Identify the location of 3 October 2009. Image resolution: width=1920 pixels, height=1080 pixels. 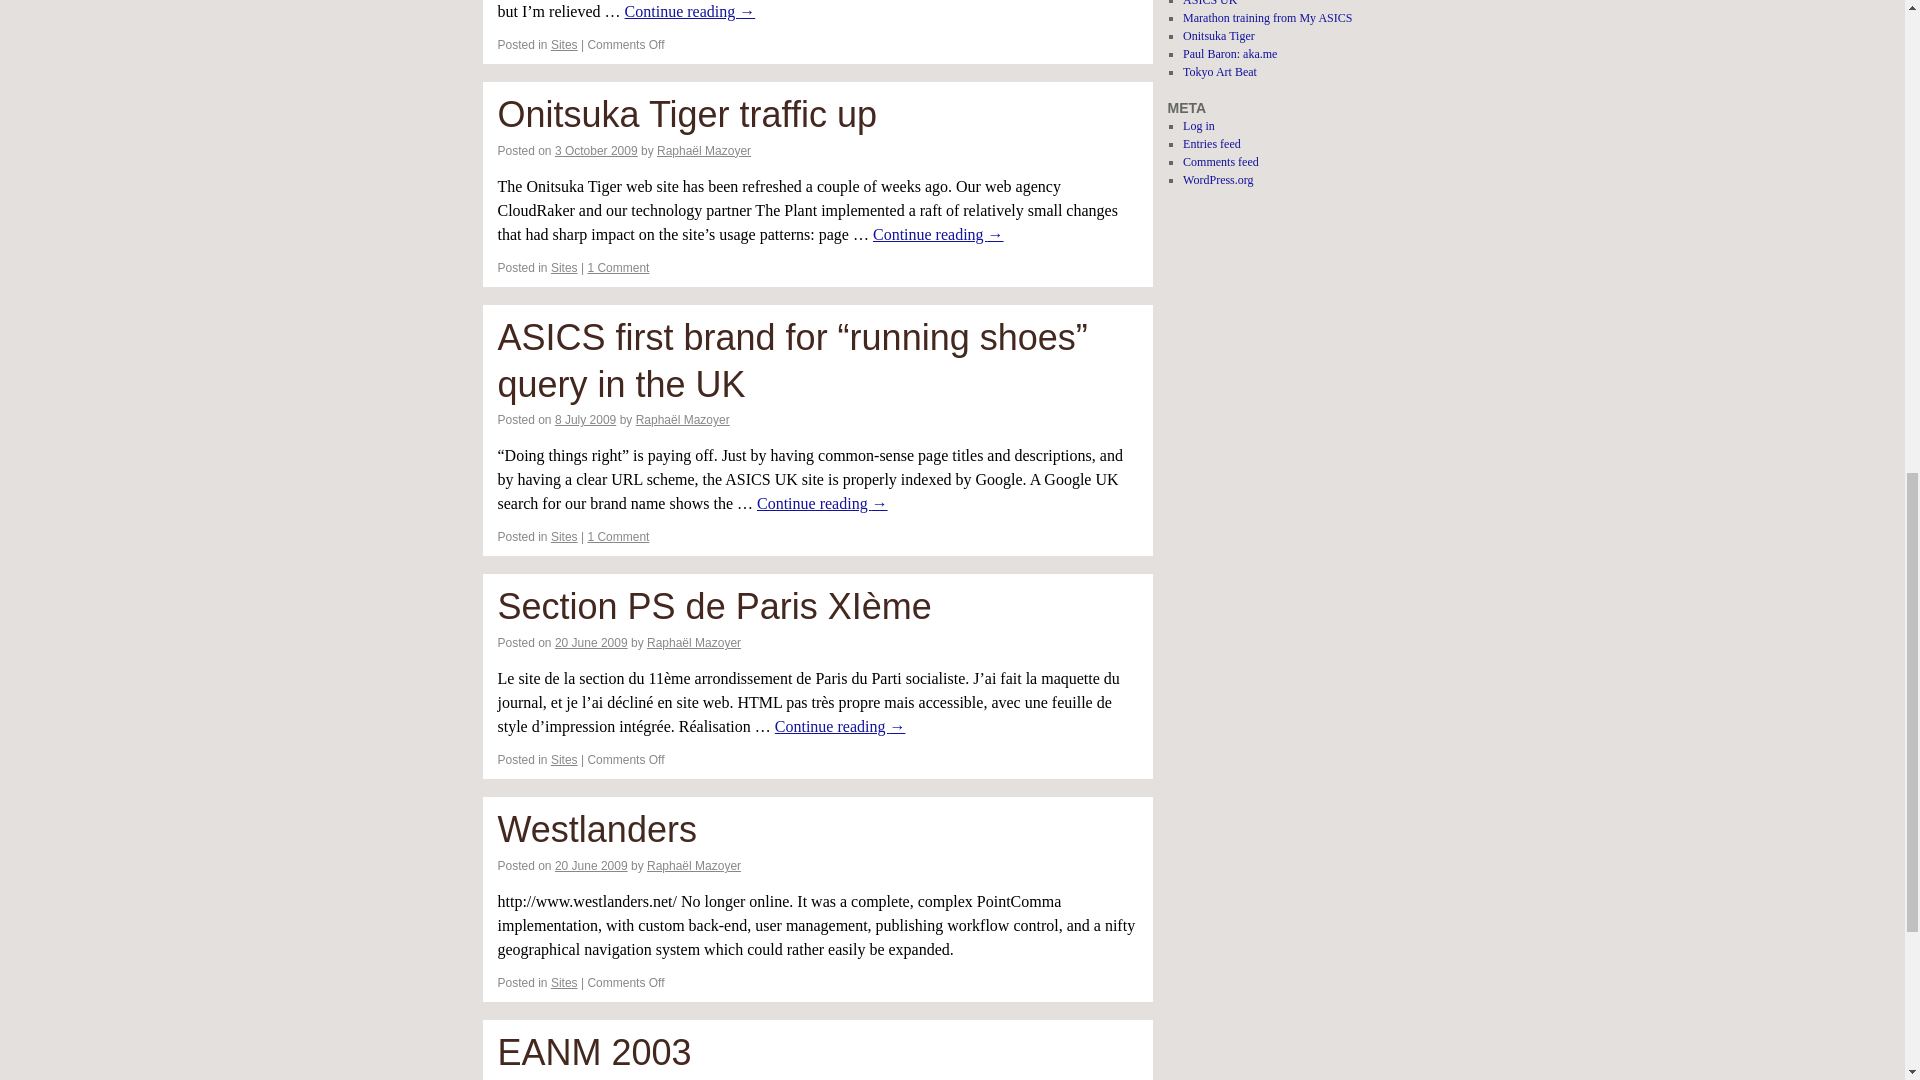
(596, 150).